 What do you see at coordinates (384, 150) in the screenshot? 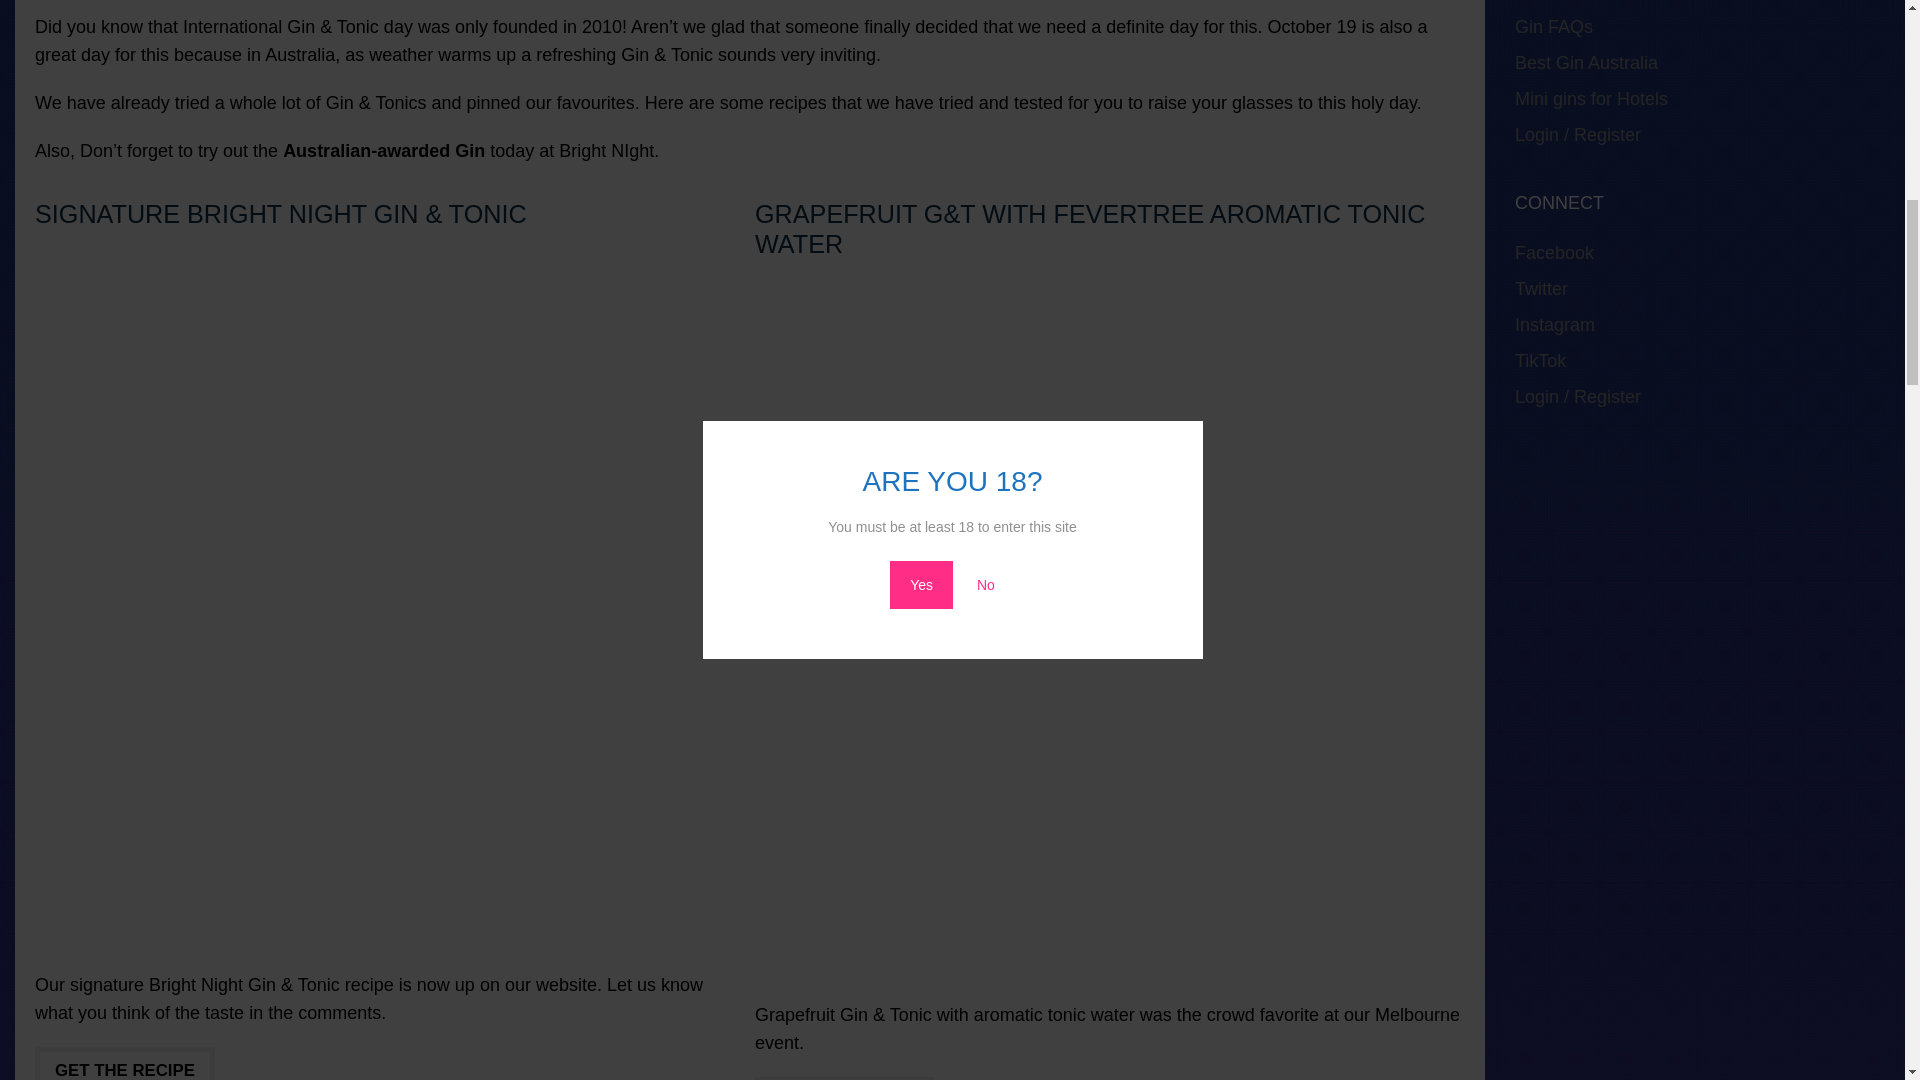
I see `Australian-awarded Gin` at bounding box center [384, 150].